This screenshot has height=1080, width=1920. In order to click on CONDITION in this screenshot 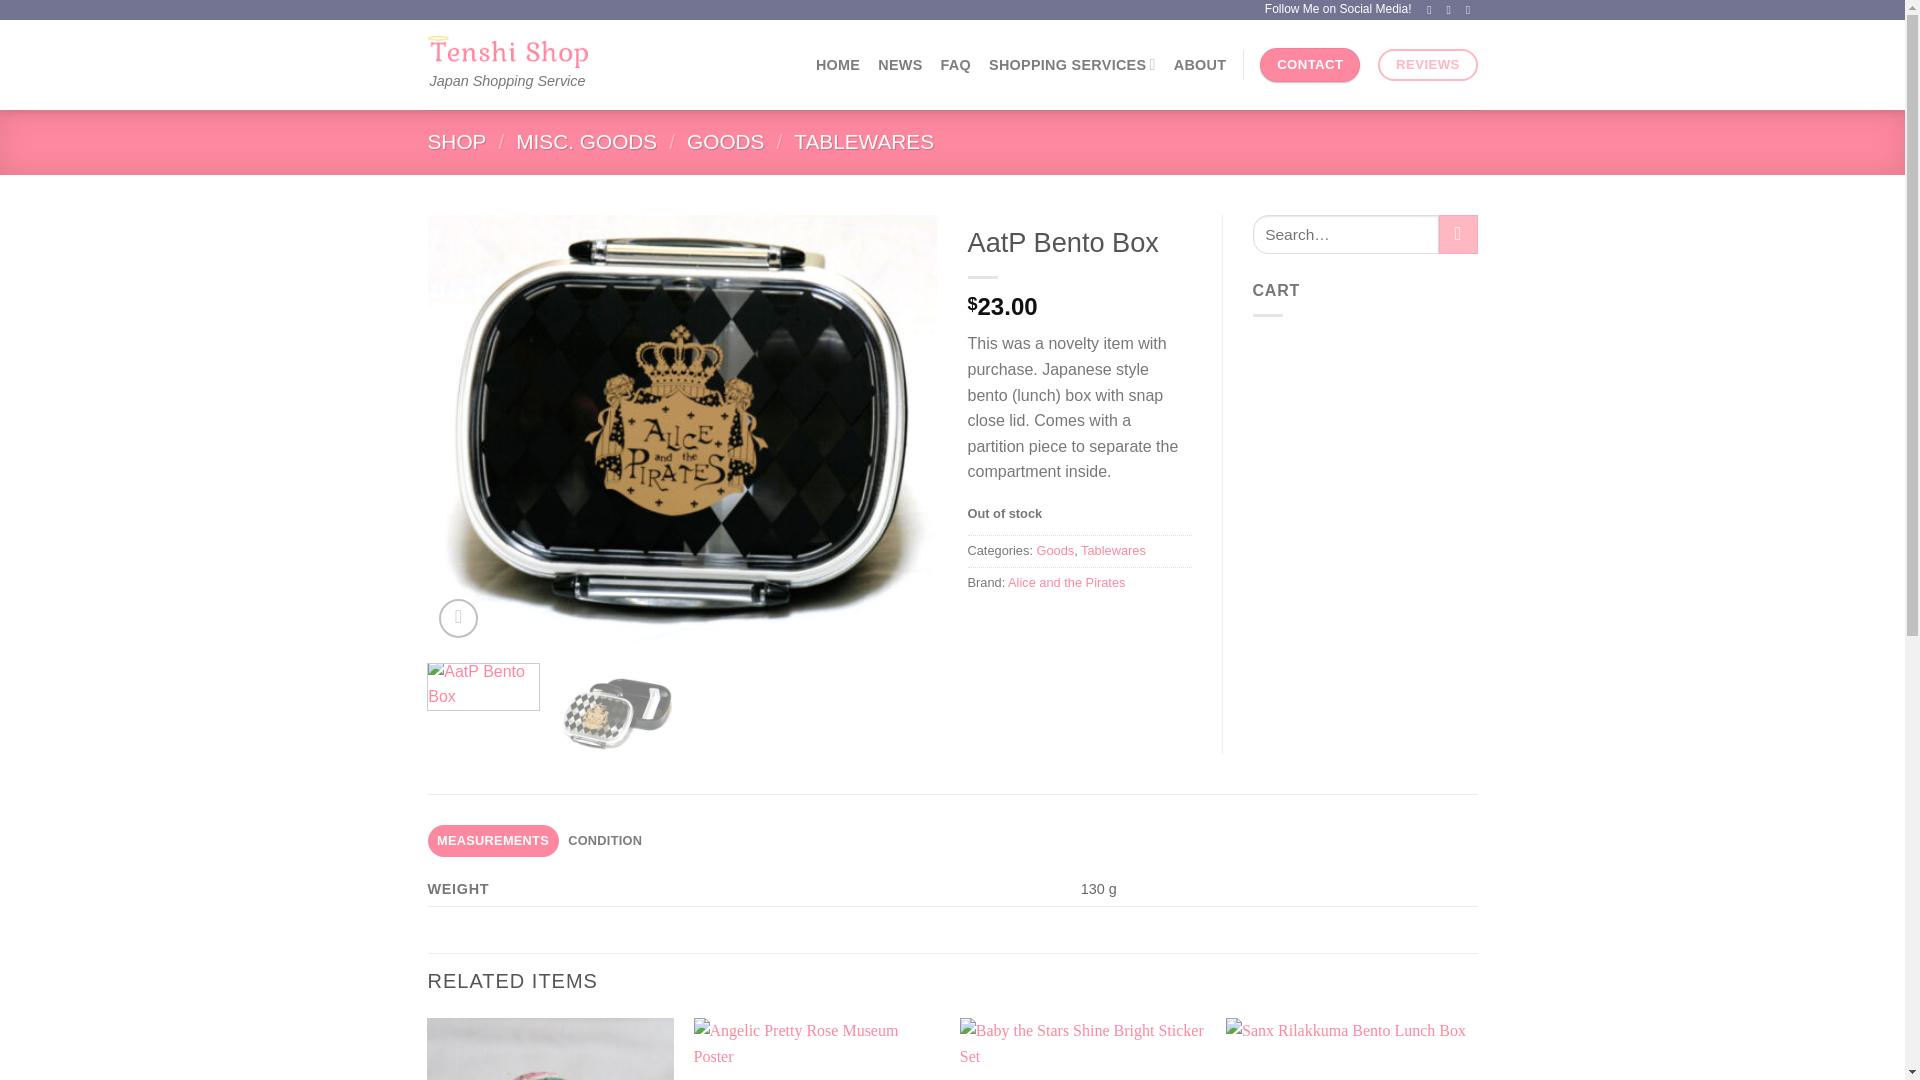, I will do `click(605, 841)`.